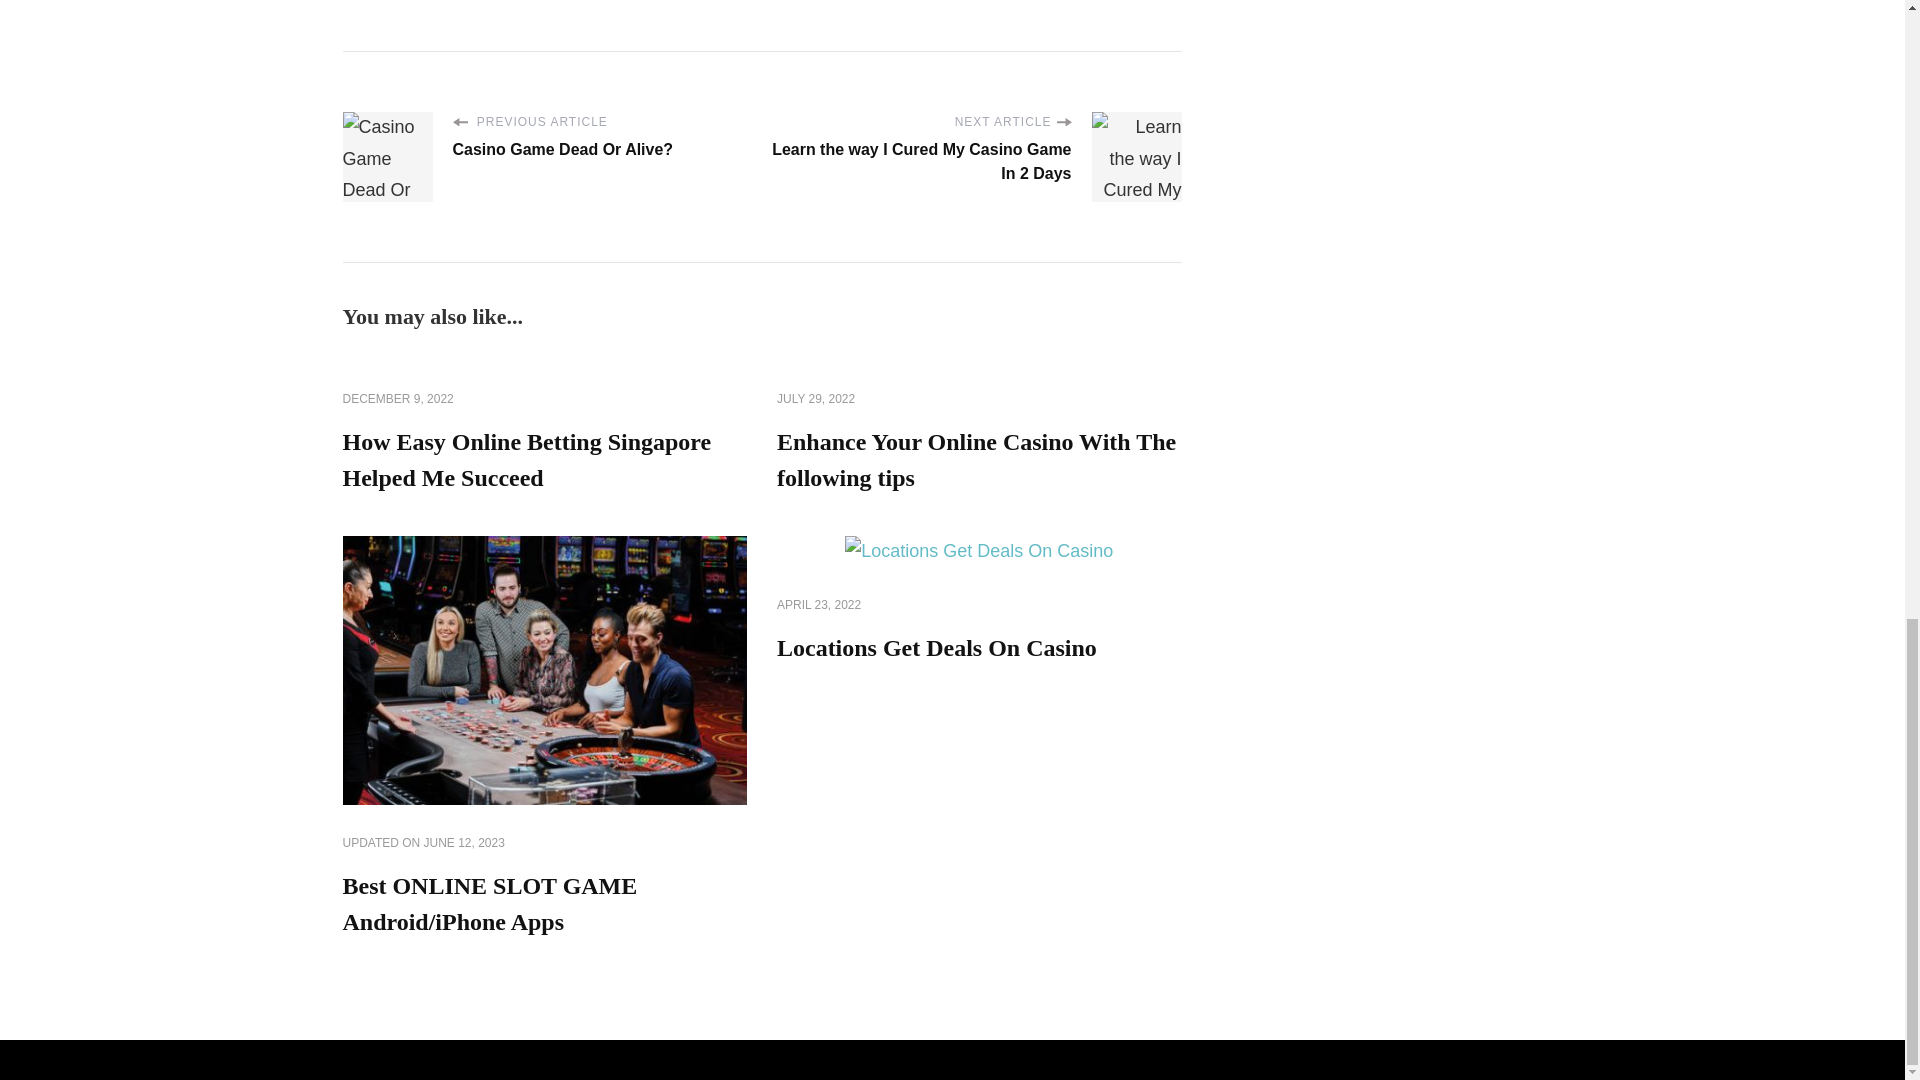 This screenshot has width=1920, height=1080. Describe the element at coordinates (397, 400) in the screenshot. I see `DECEMBER 9, 2022` at that location.